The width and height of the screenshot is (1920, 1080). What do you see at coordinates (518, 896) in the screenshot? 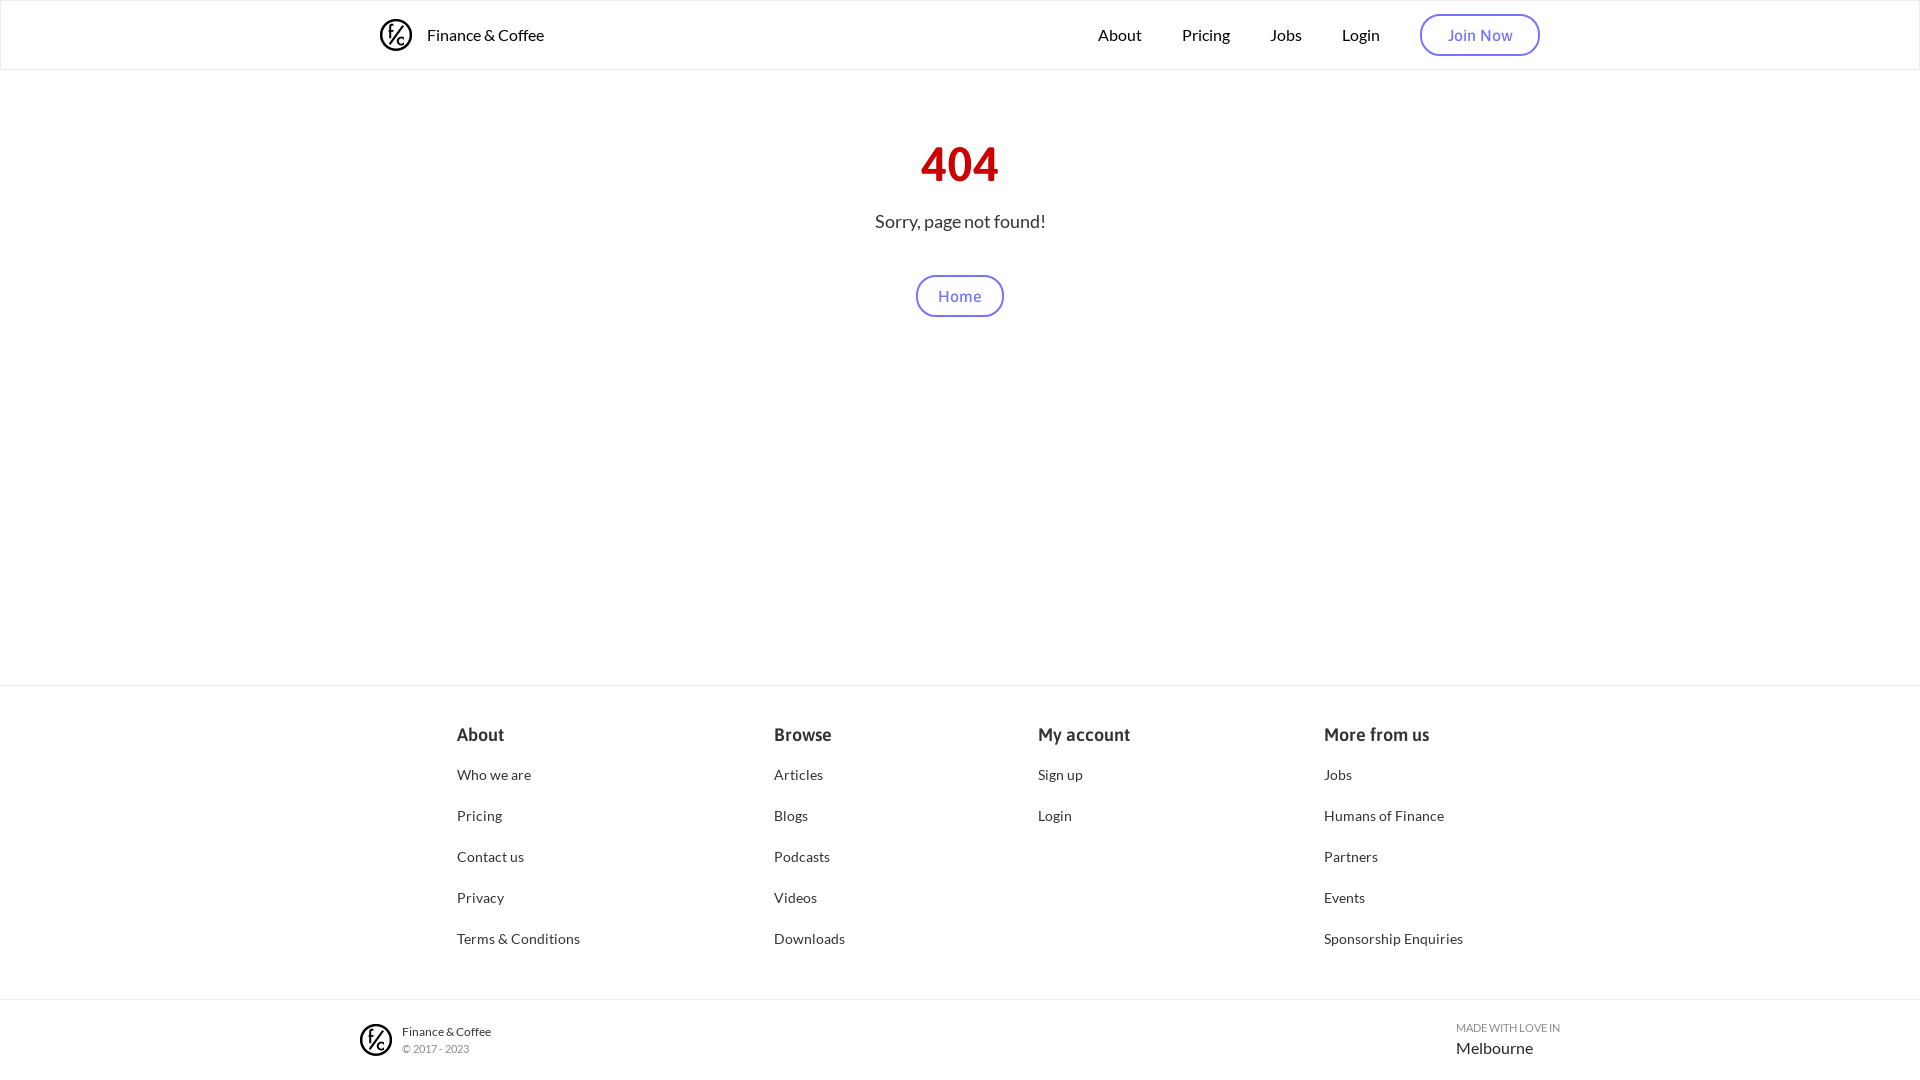
I see `Privacy` at bounding box center [518, 896].